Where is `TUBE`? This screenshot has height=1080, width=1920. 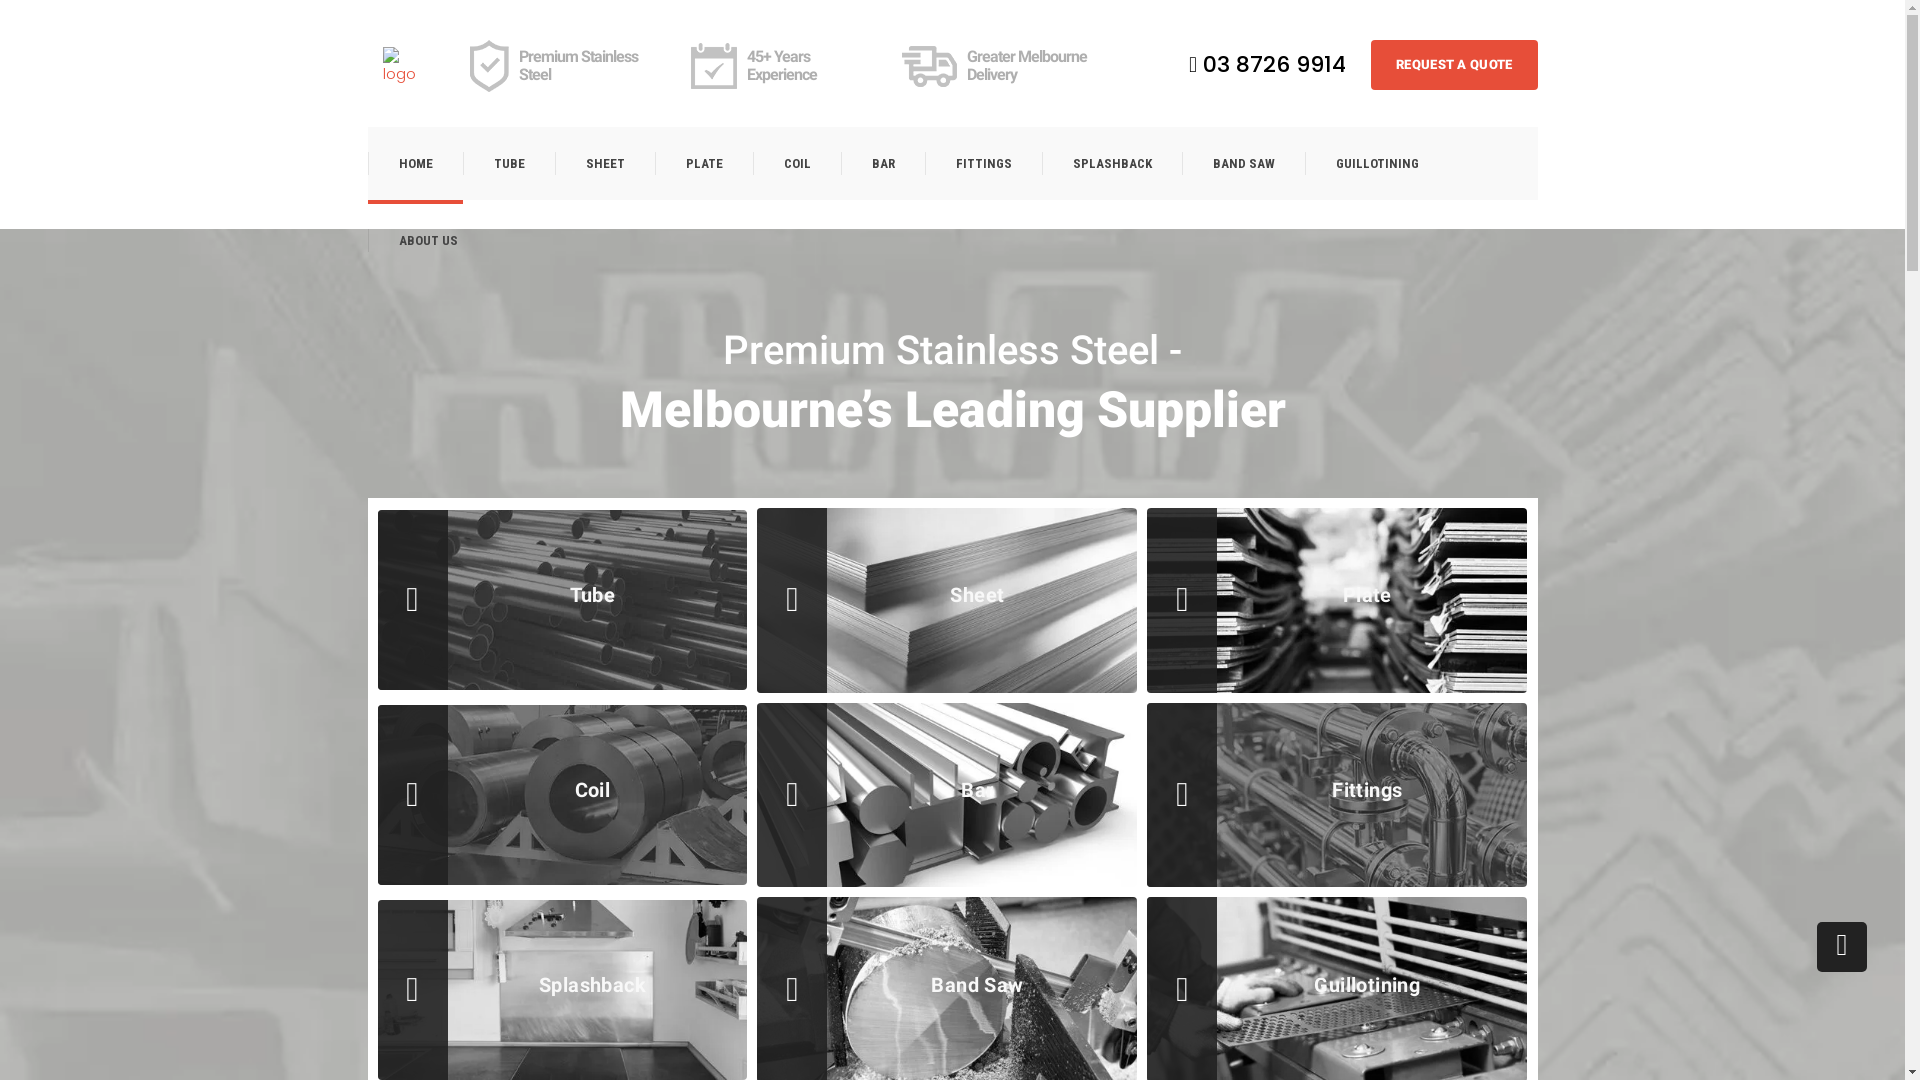 TUBE is located at coordinates (508, 164).